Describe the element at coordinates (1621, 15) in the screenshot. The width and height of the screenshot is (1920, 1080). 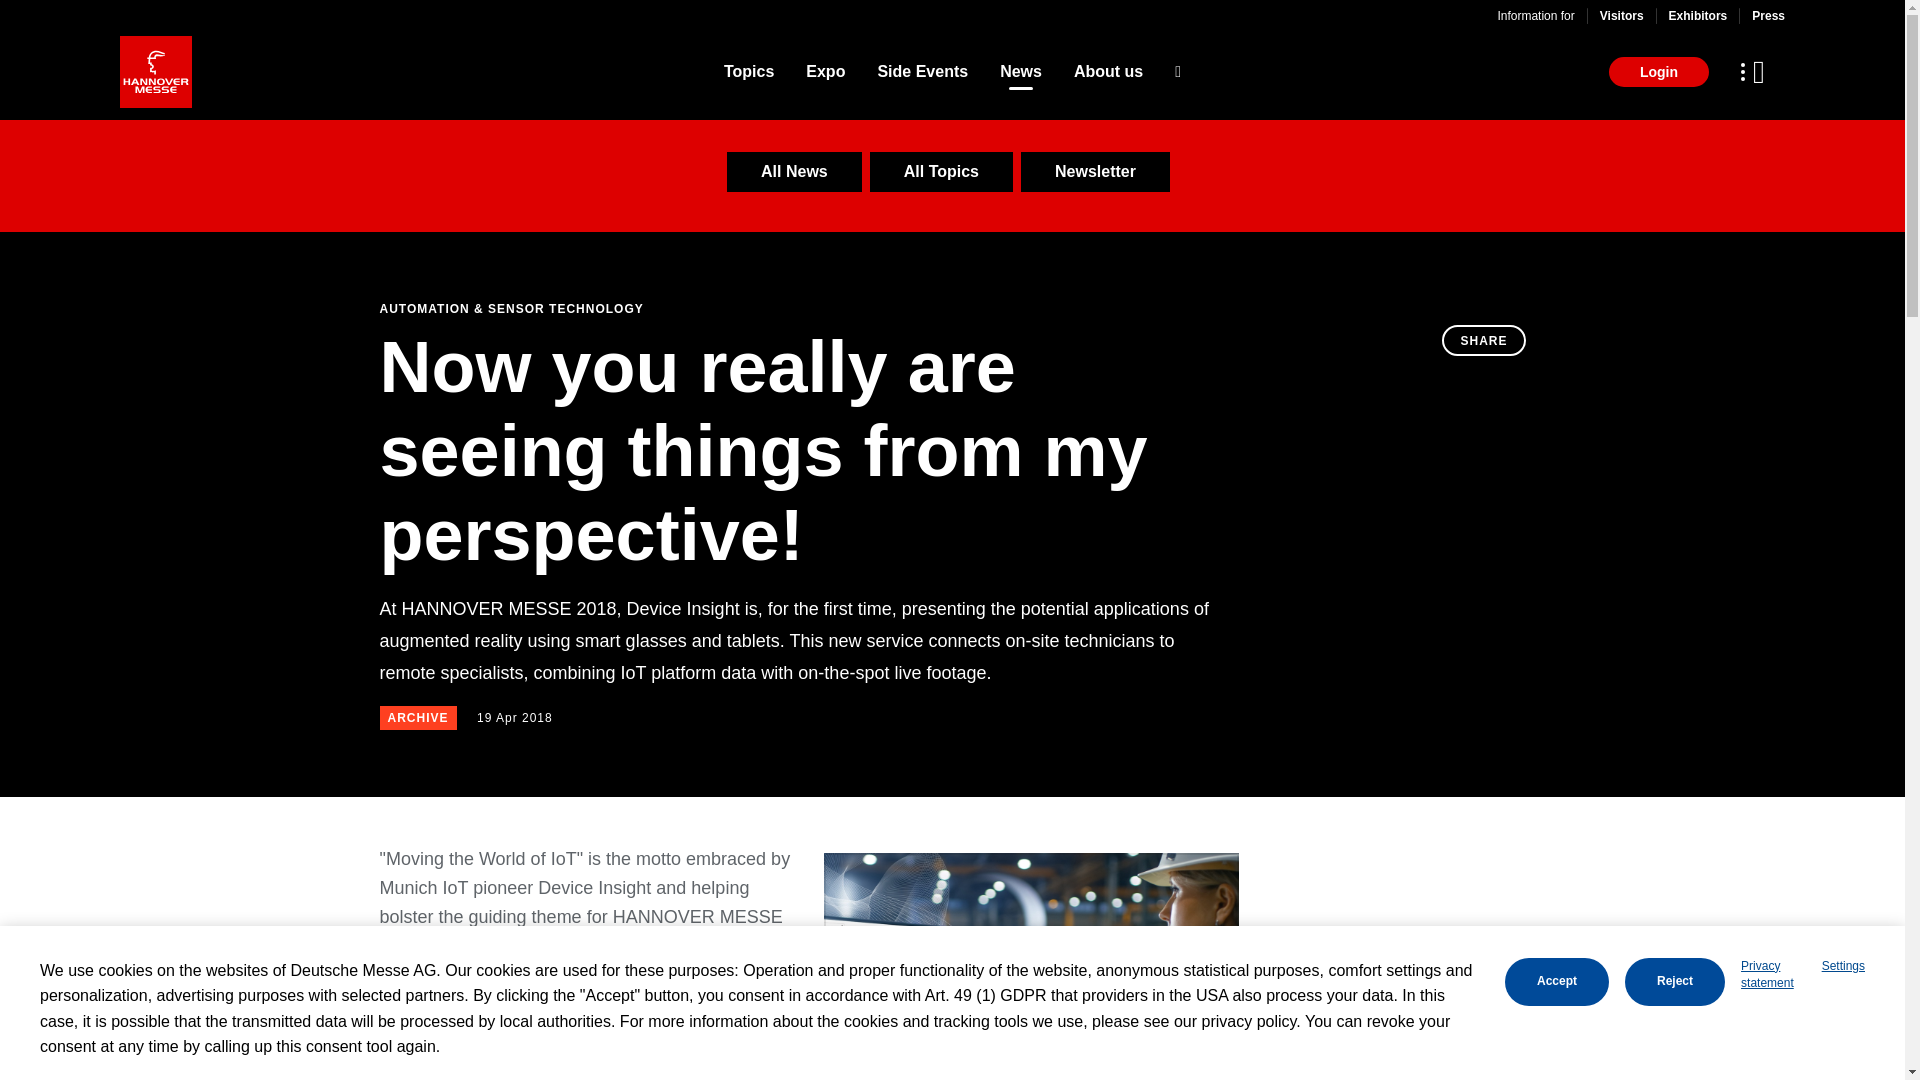
I see `Visitors` at that location.